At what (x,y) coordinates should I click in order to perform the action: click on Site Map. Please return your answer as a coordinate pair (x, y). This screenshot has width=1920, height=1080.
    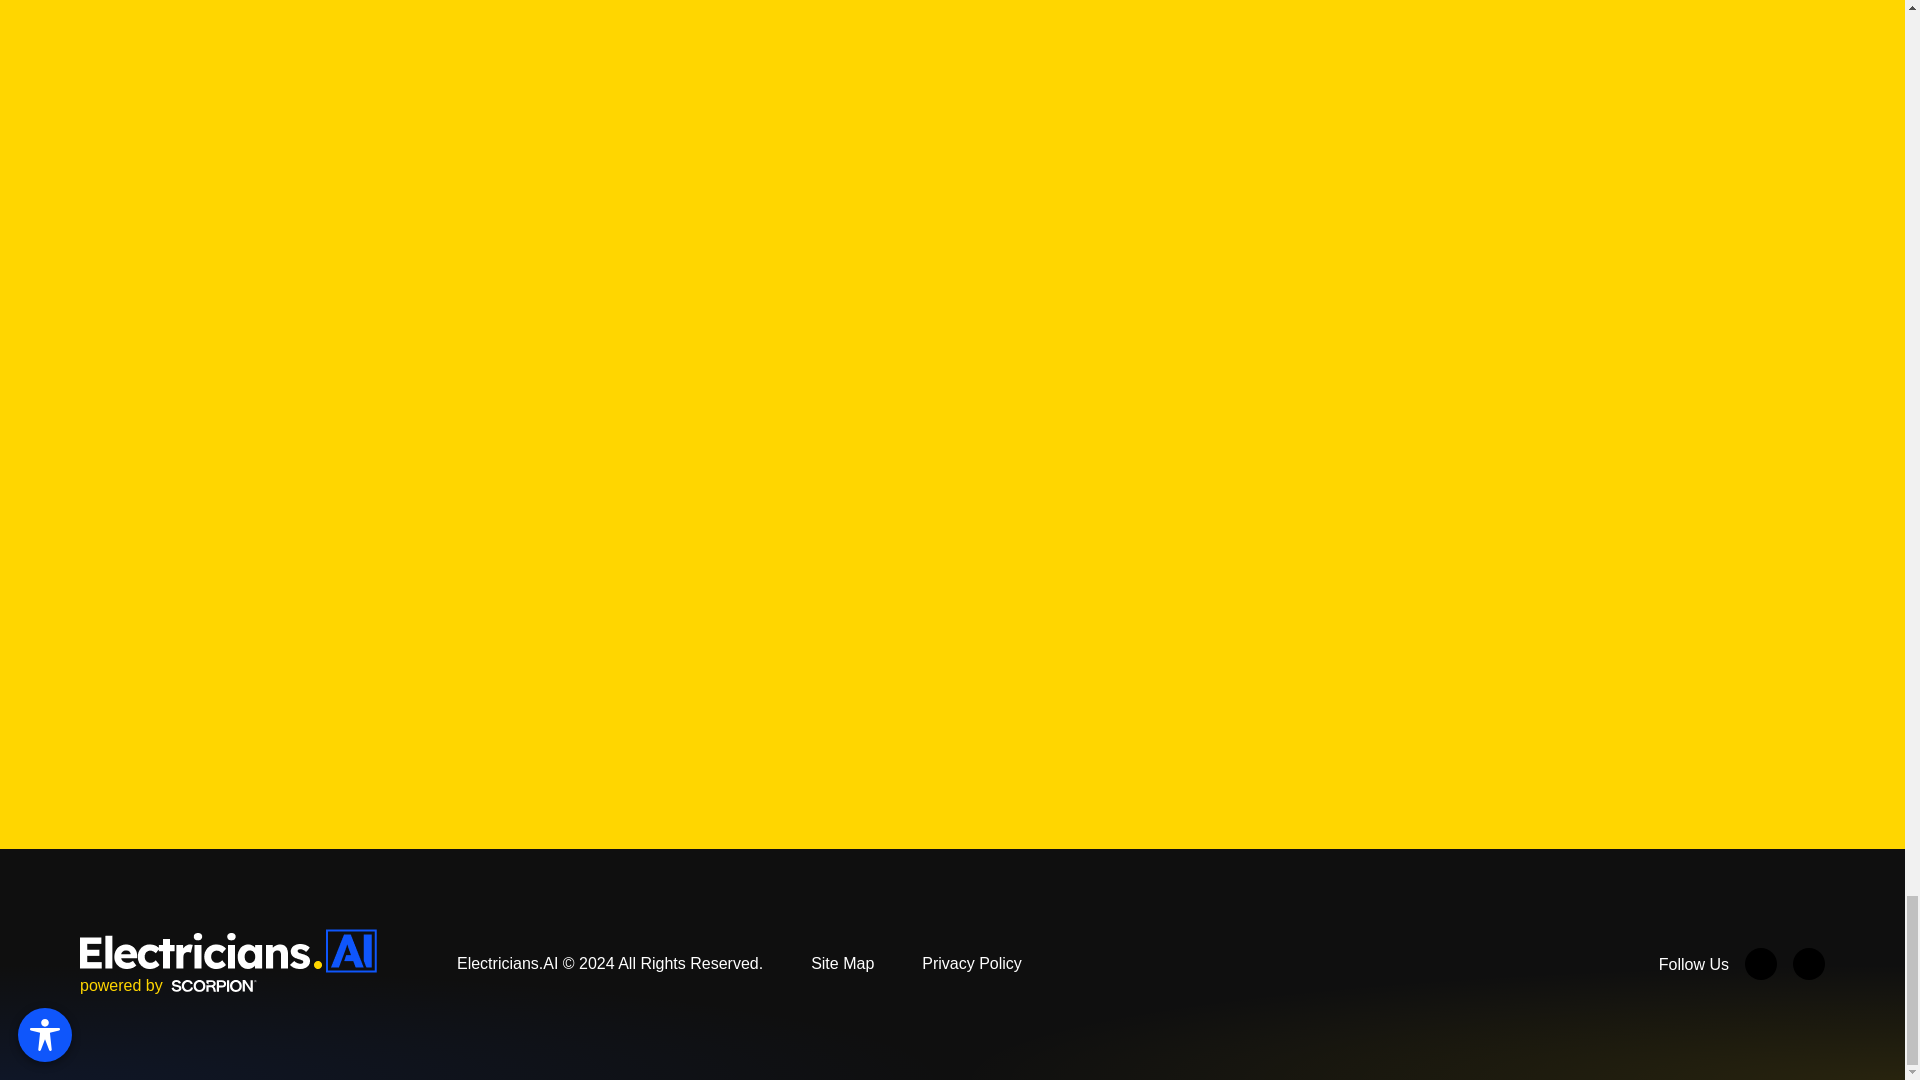
    Looking at the image, I should click on (842, 963).